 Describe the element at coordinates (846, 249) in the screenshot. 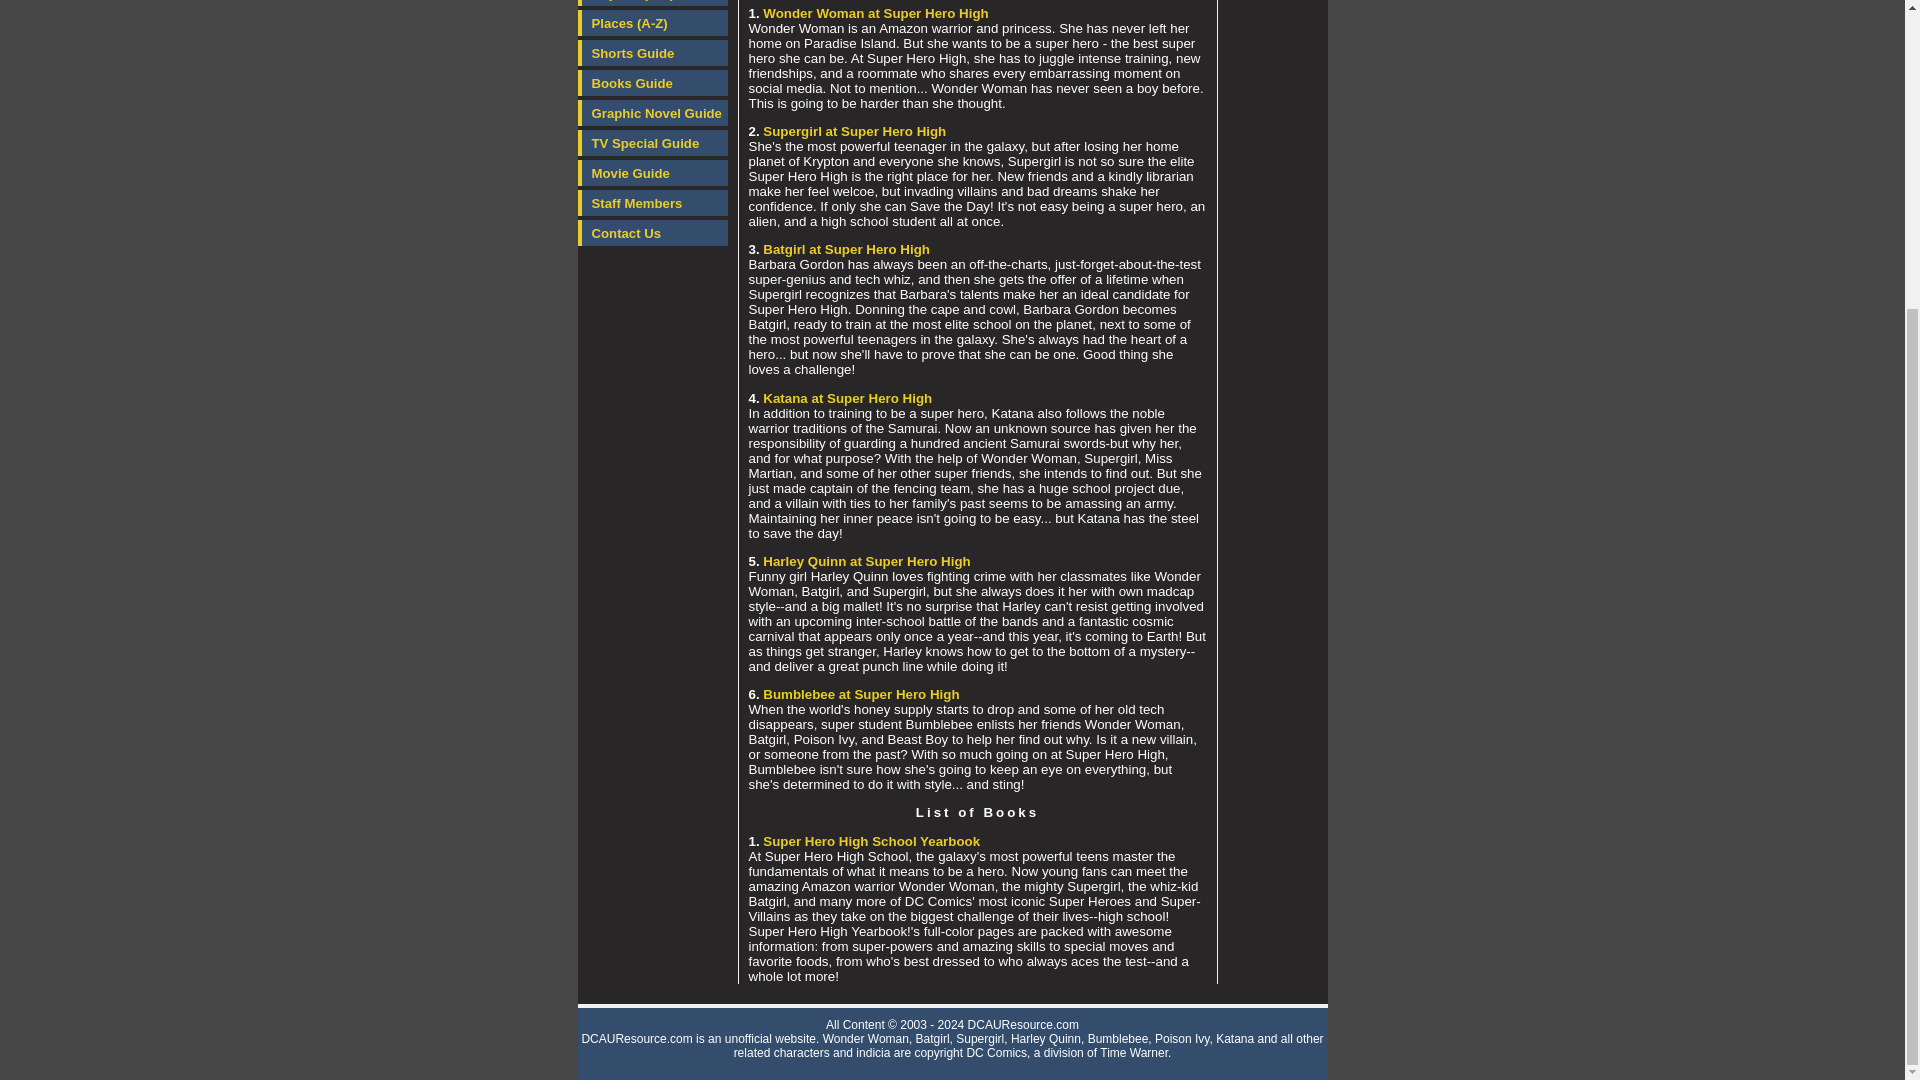

I see `Batgirl at Super Hero High` at that location.